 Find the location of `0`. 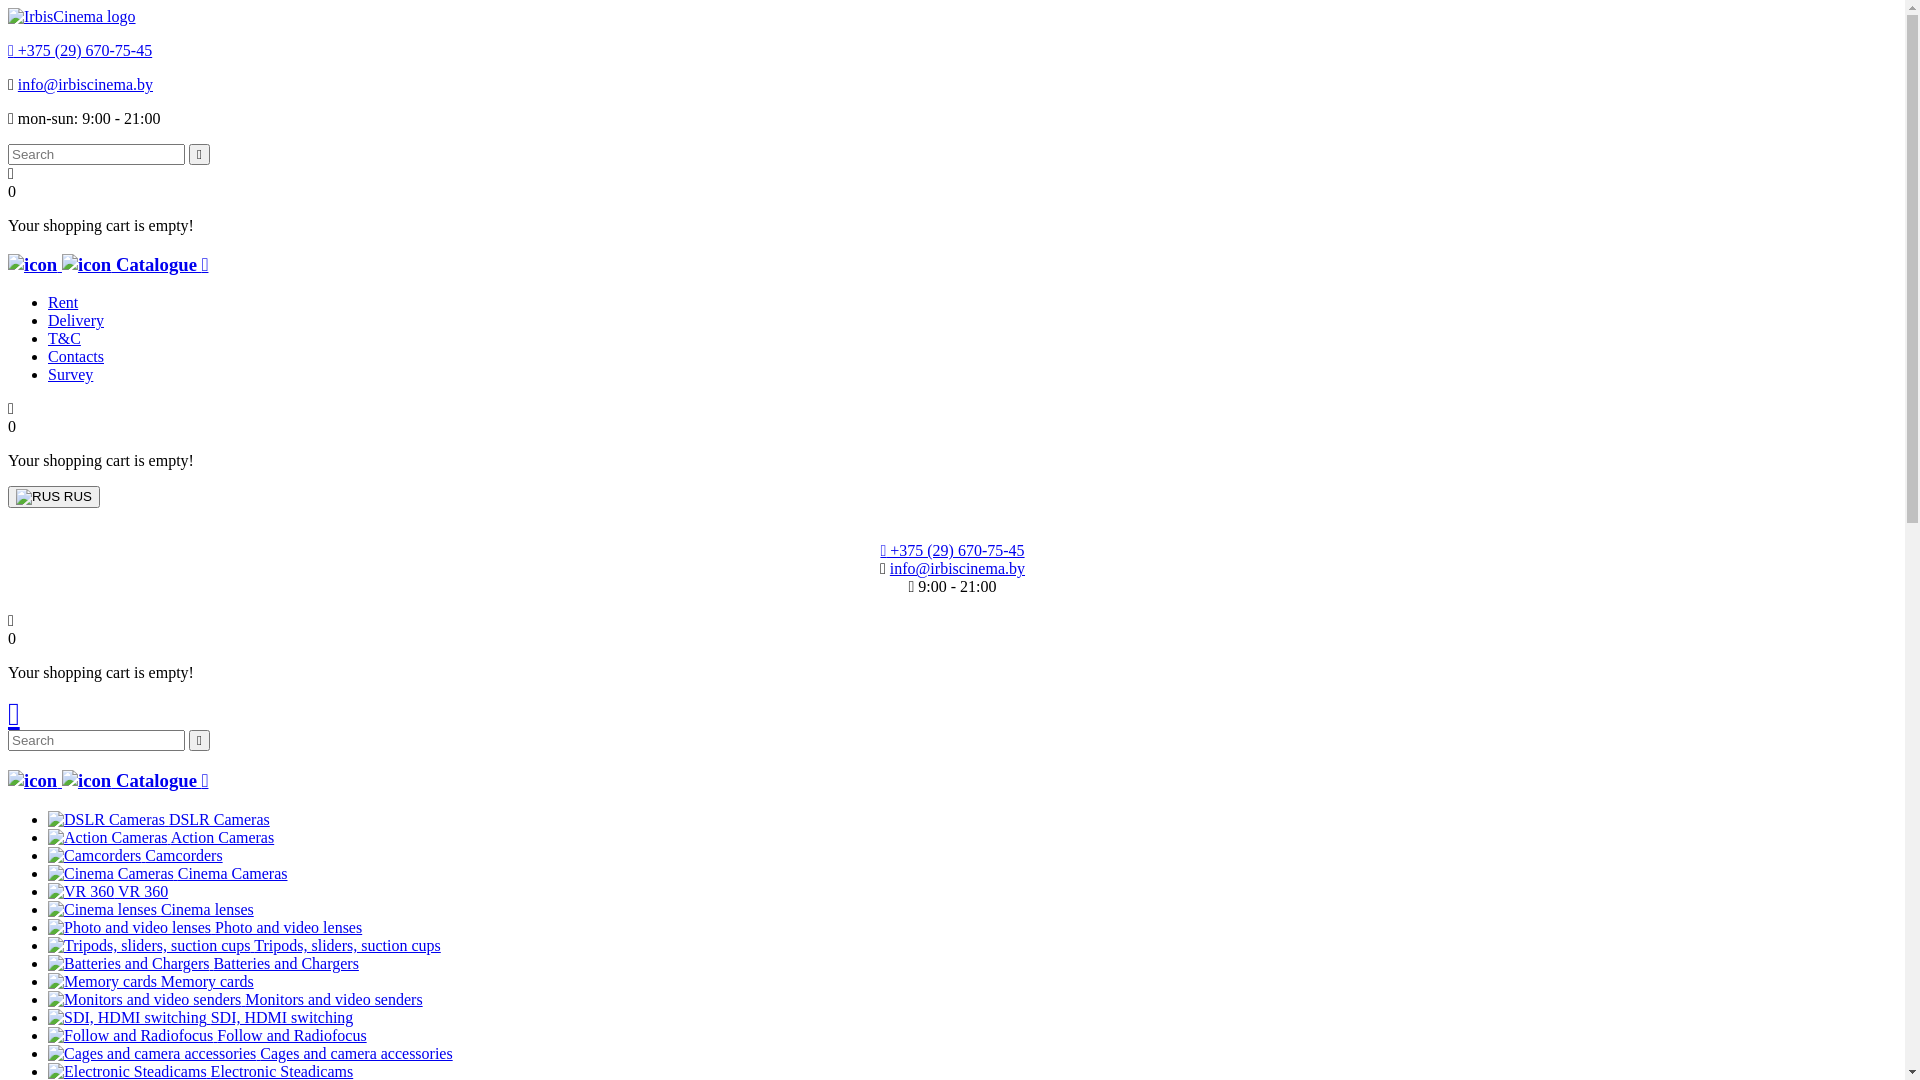

0 is located at coordinates (12, 182).